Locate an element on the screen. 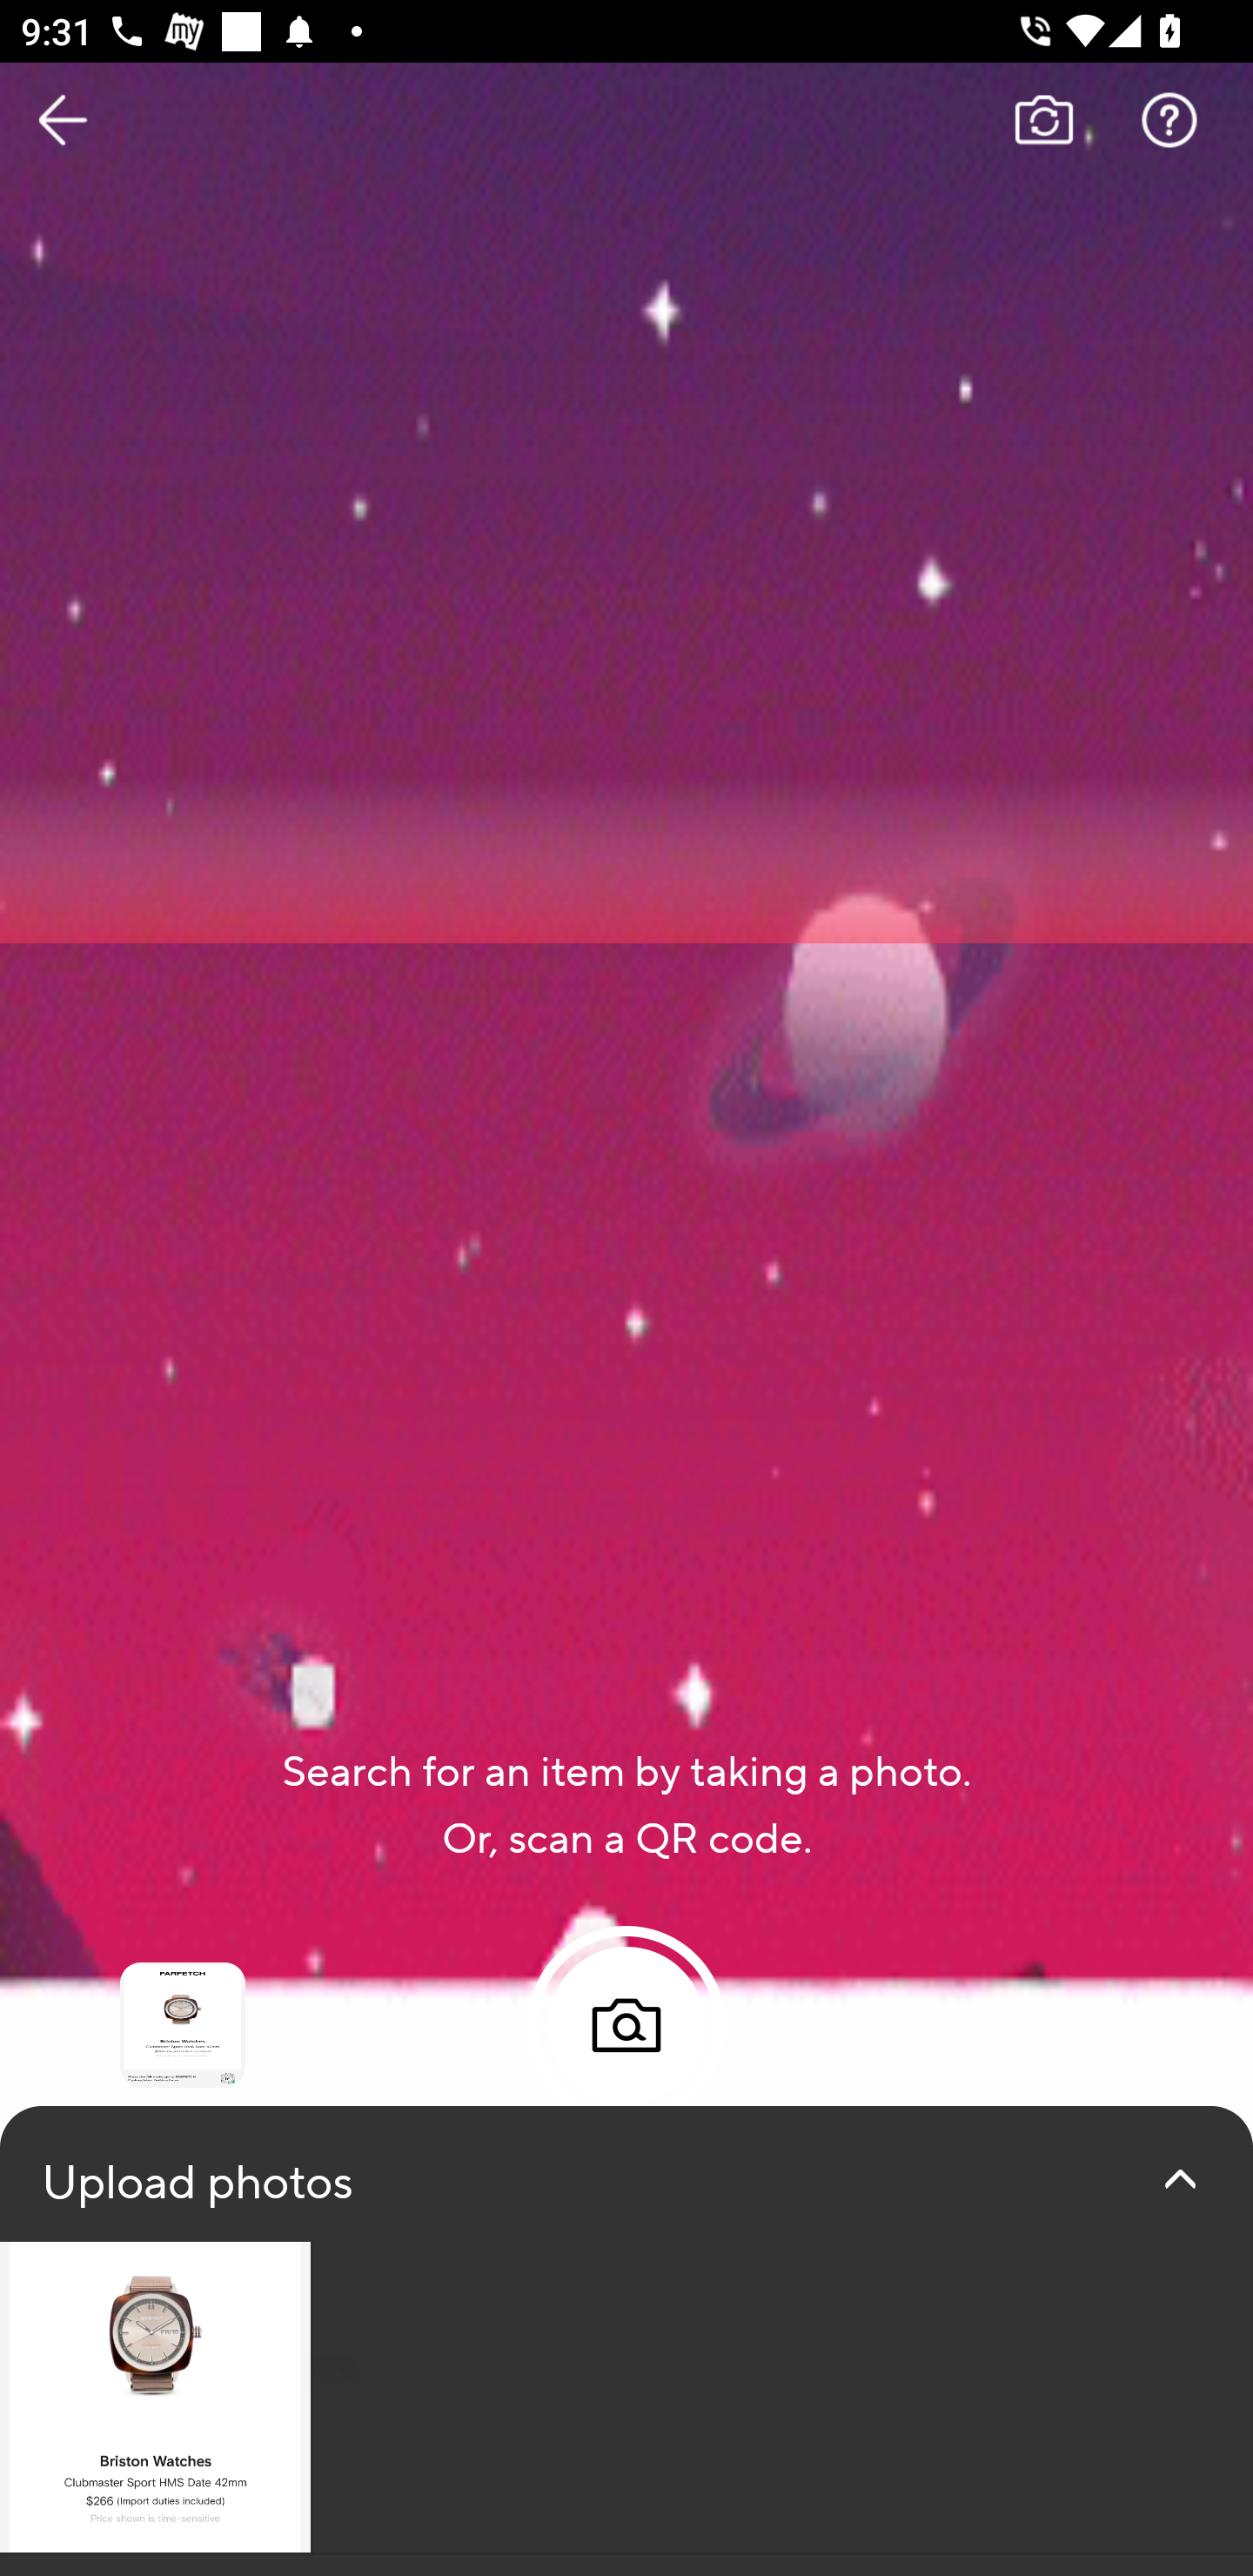 Image resolution: width=1253 pixels, height=2576 pixels.  is located at coordinates (1180, 2179).